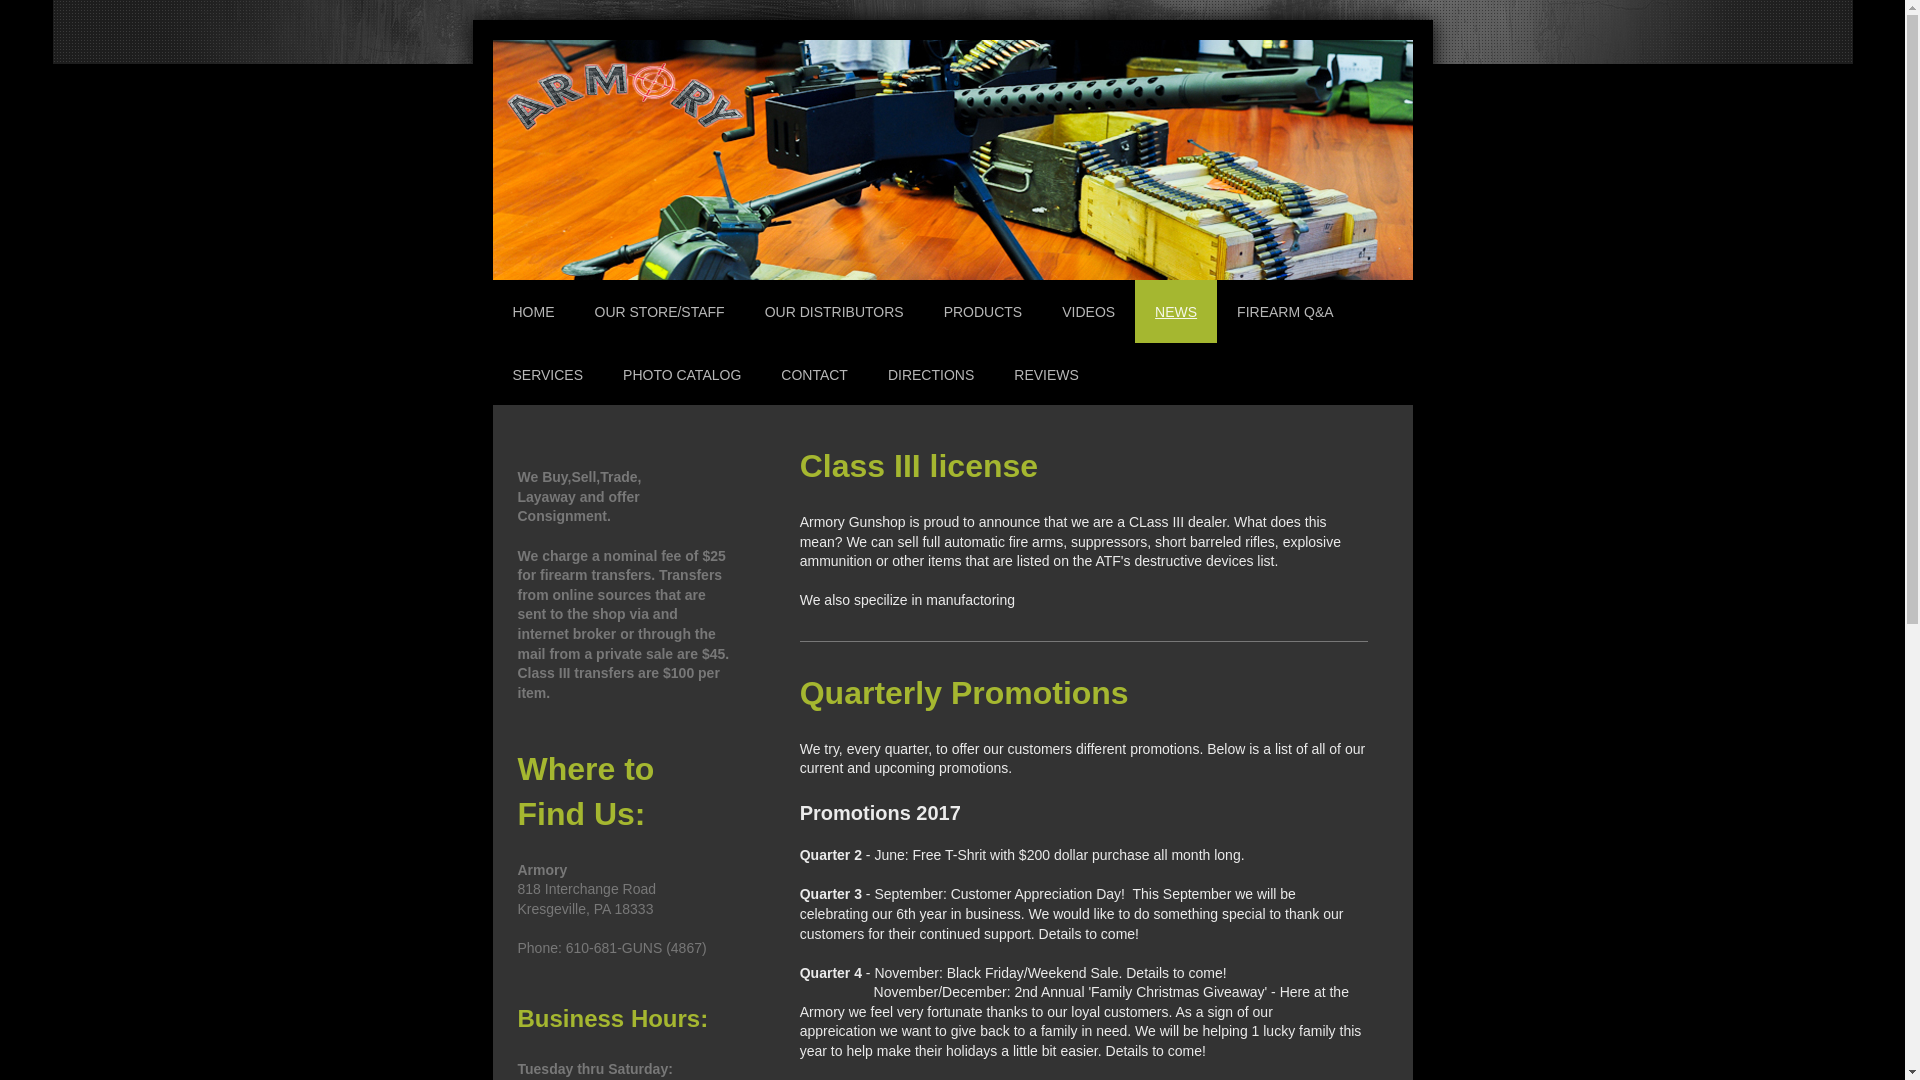 The height and width of the screenshot is (1080, 1920). What do you see at coordinates (930, 374) in the screenshot?
I see `DIRECTIONS` at bounding box center [930, 374].